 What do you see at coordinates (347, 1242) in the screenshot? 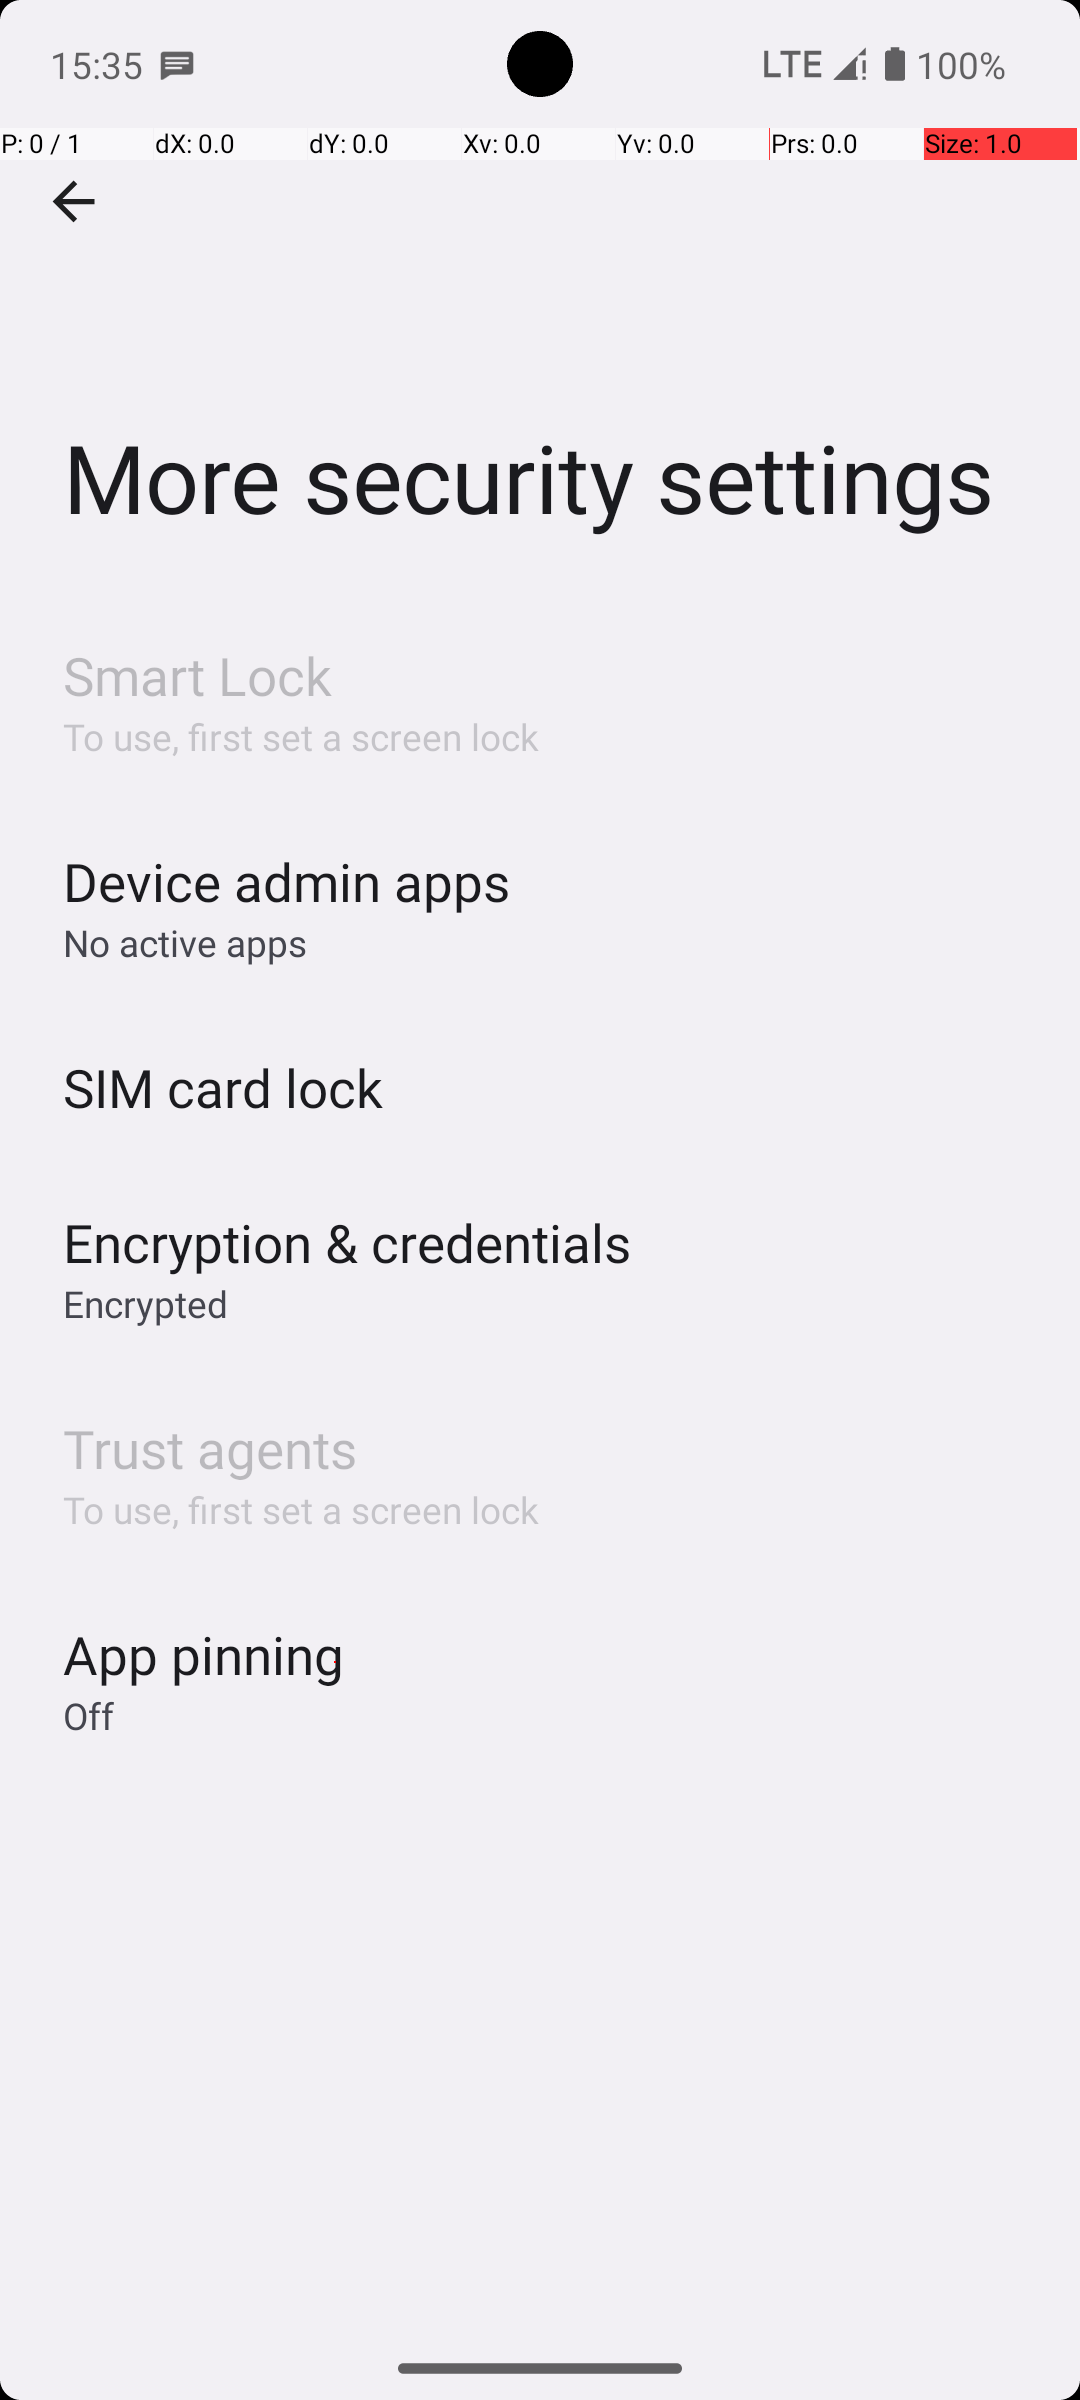
I see `Encryption & credentials` at bounding box center [347, 1242].